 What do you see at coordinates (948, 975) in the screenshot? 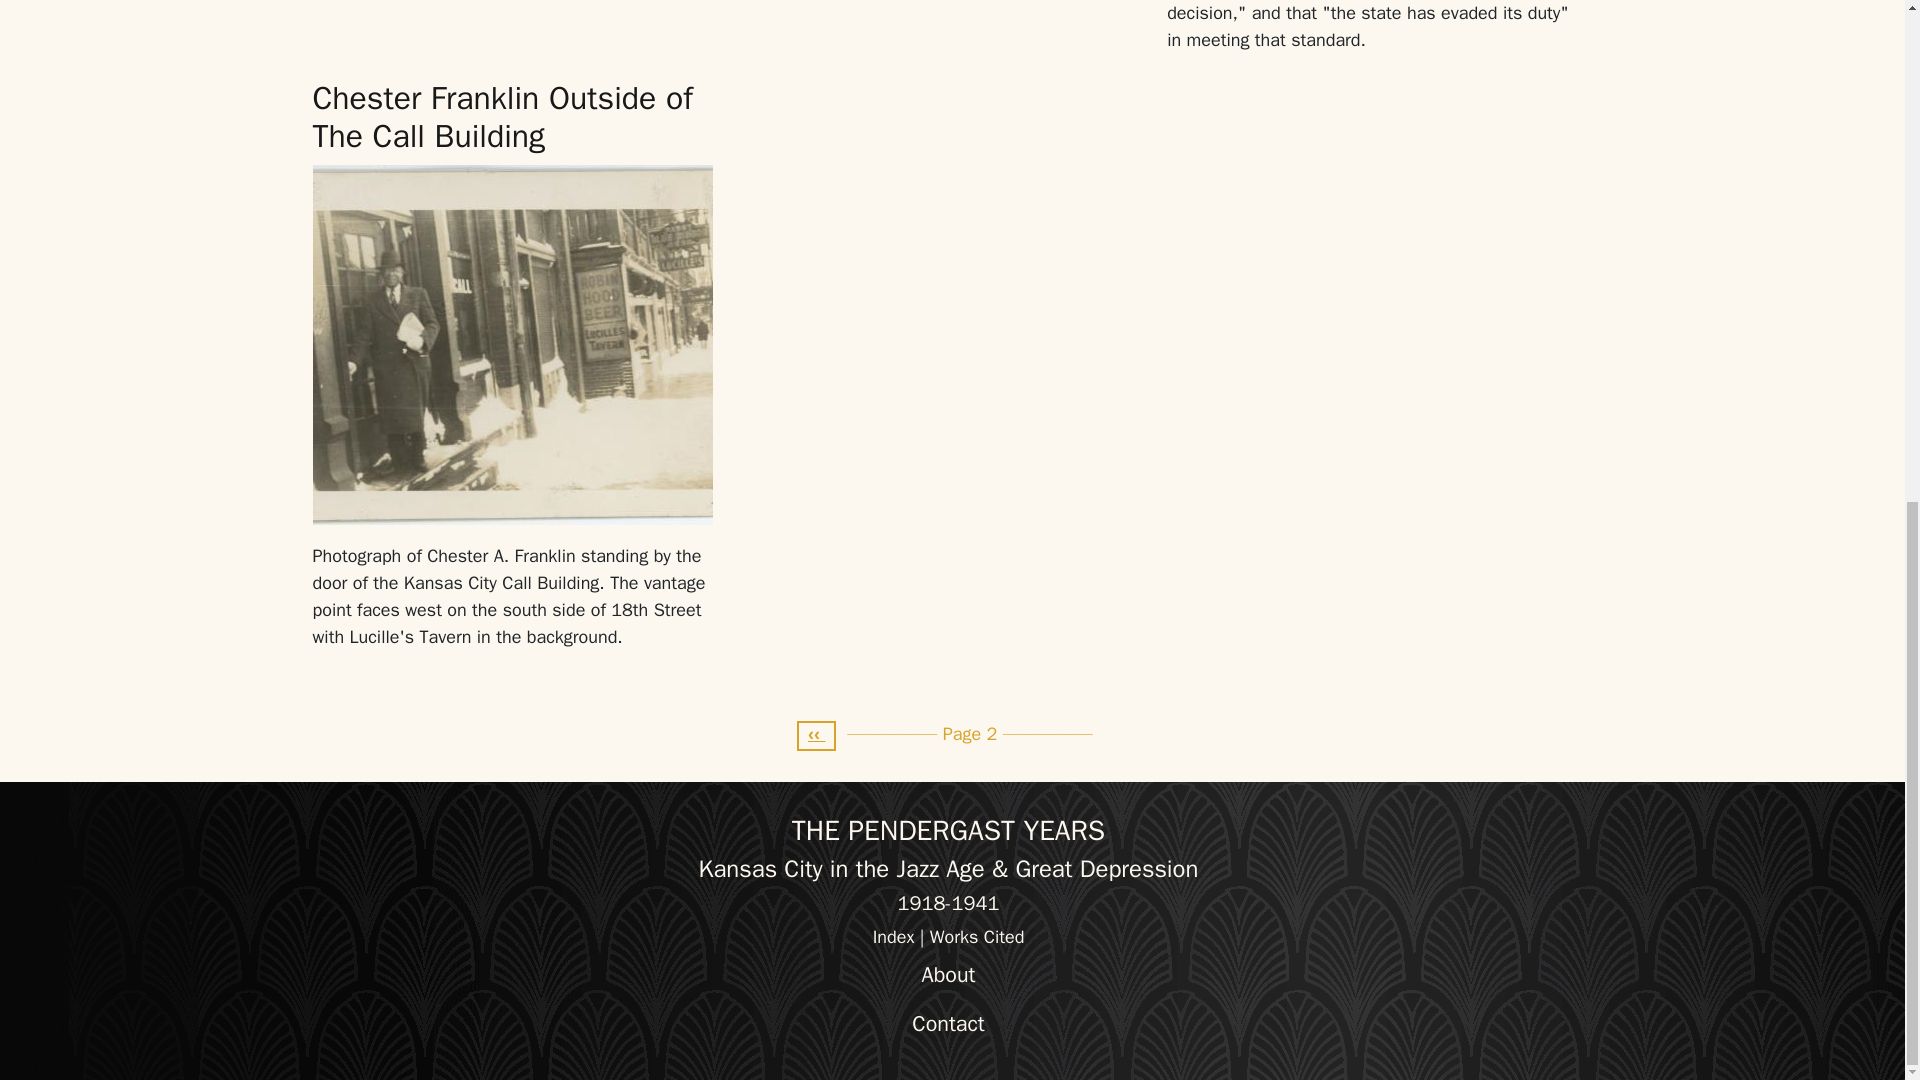
I see `About` at bounding box center [948, 975].